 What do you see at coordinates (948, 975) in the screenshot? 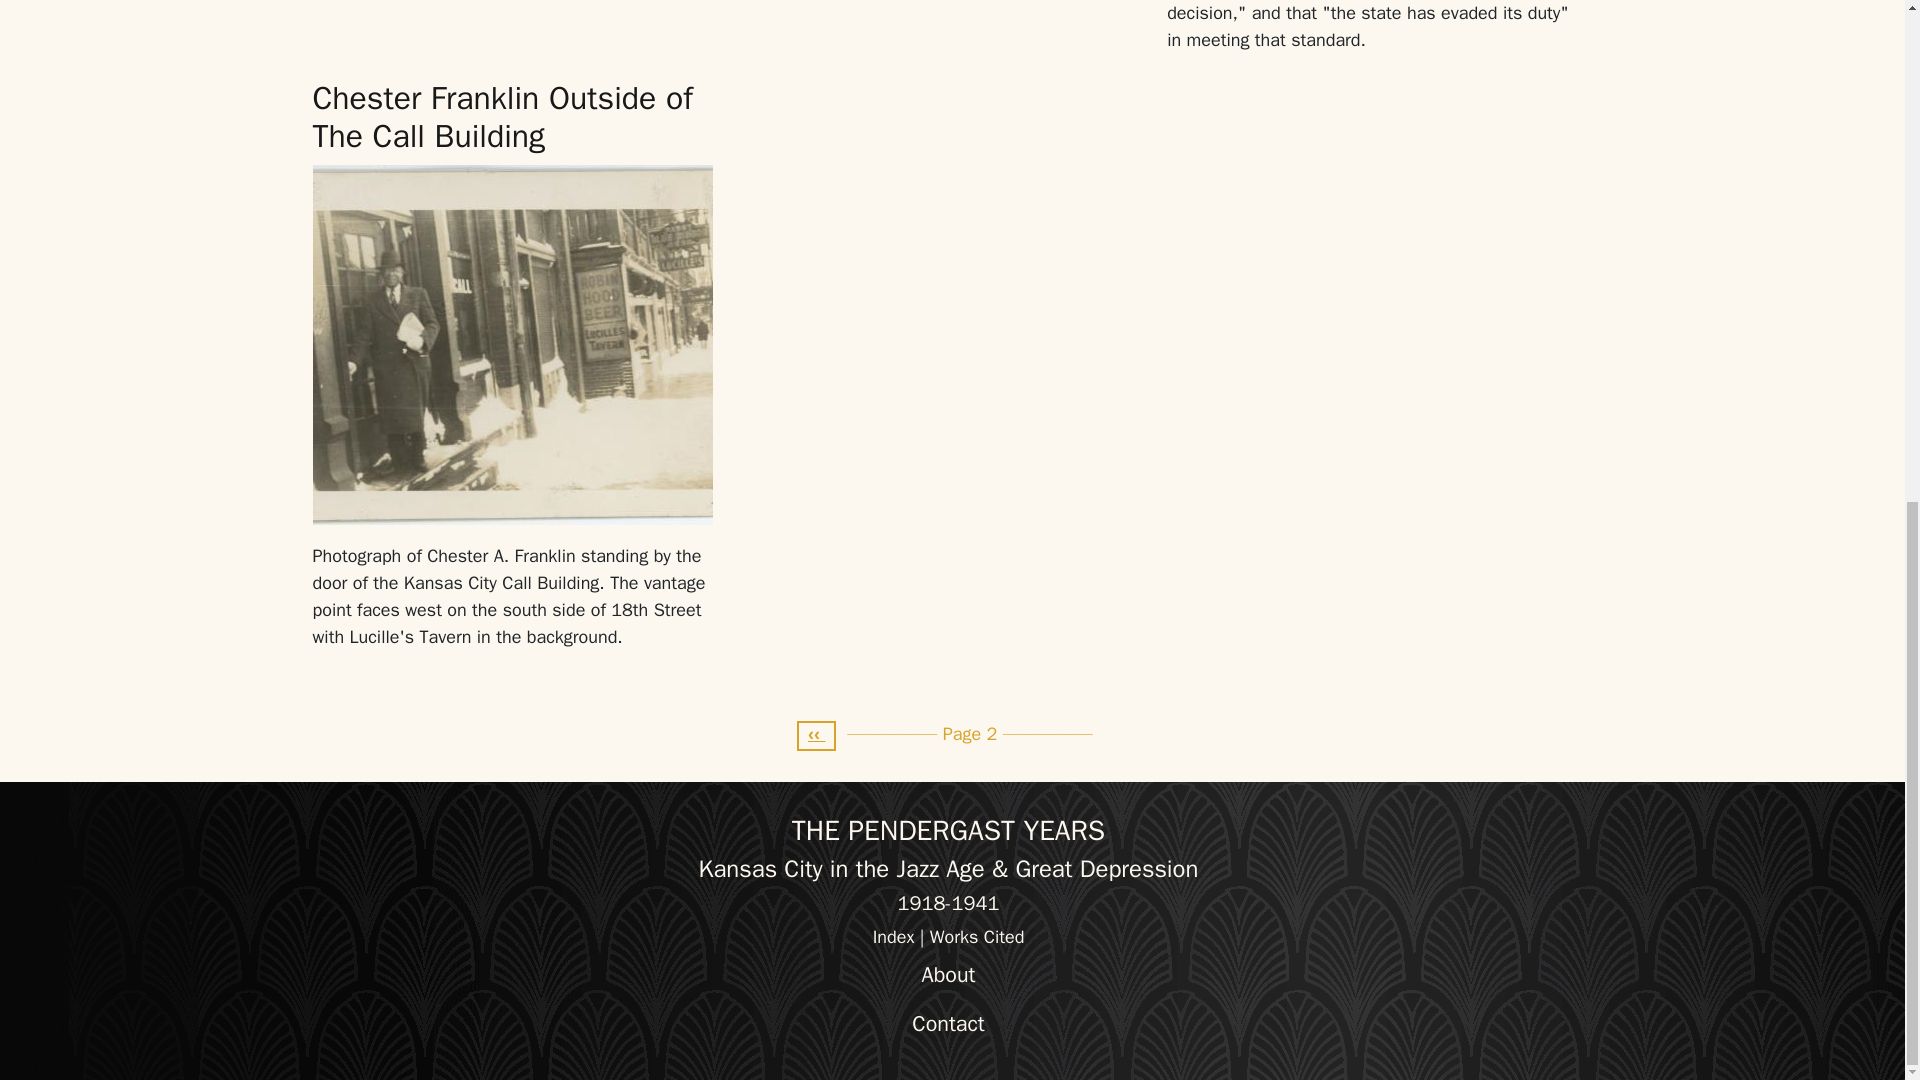
I see `About` at bounding box center [948, 975].